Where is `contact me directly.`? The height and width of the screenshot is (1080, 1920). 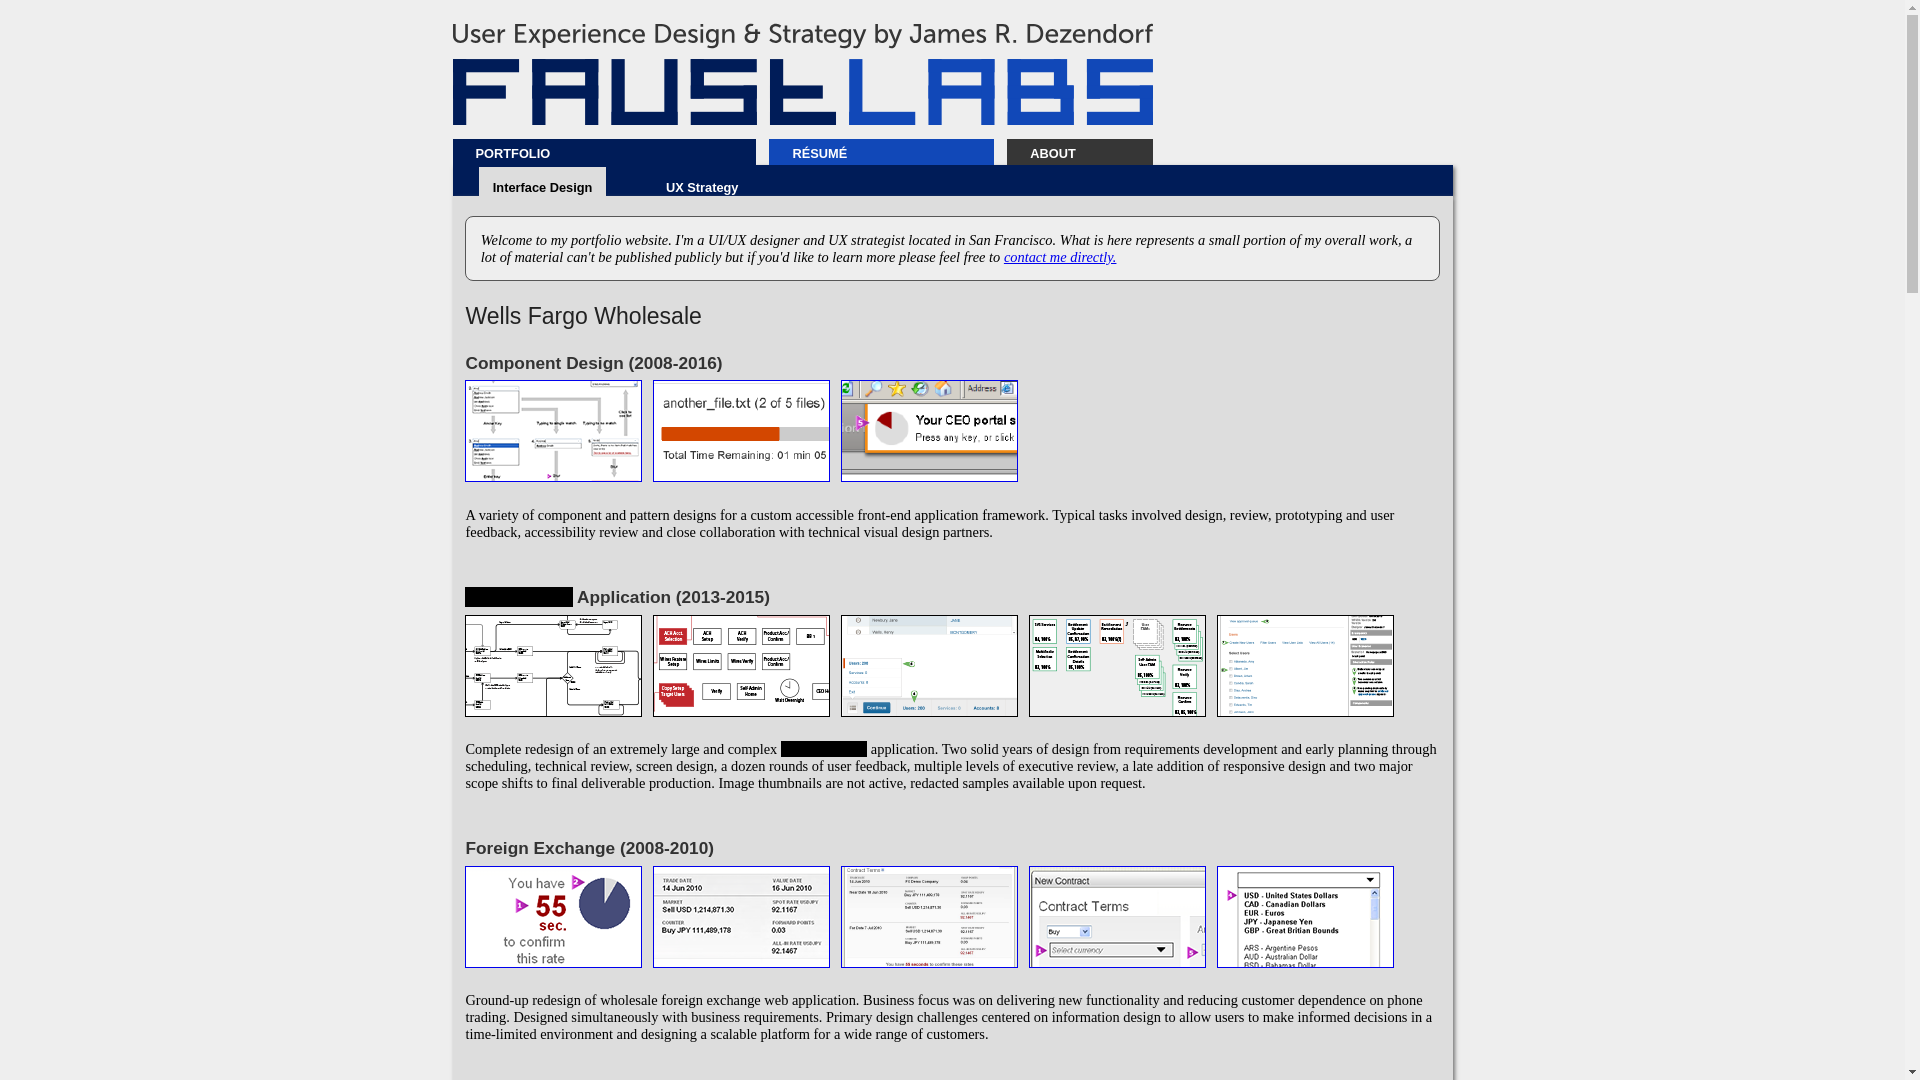 contact me directly. is located at coordinates (1060, 256).